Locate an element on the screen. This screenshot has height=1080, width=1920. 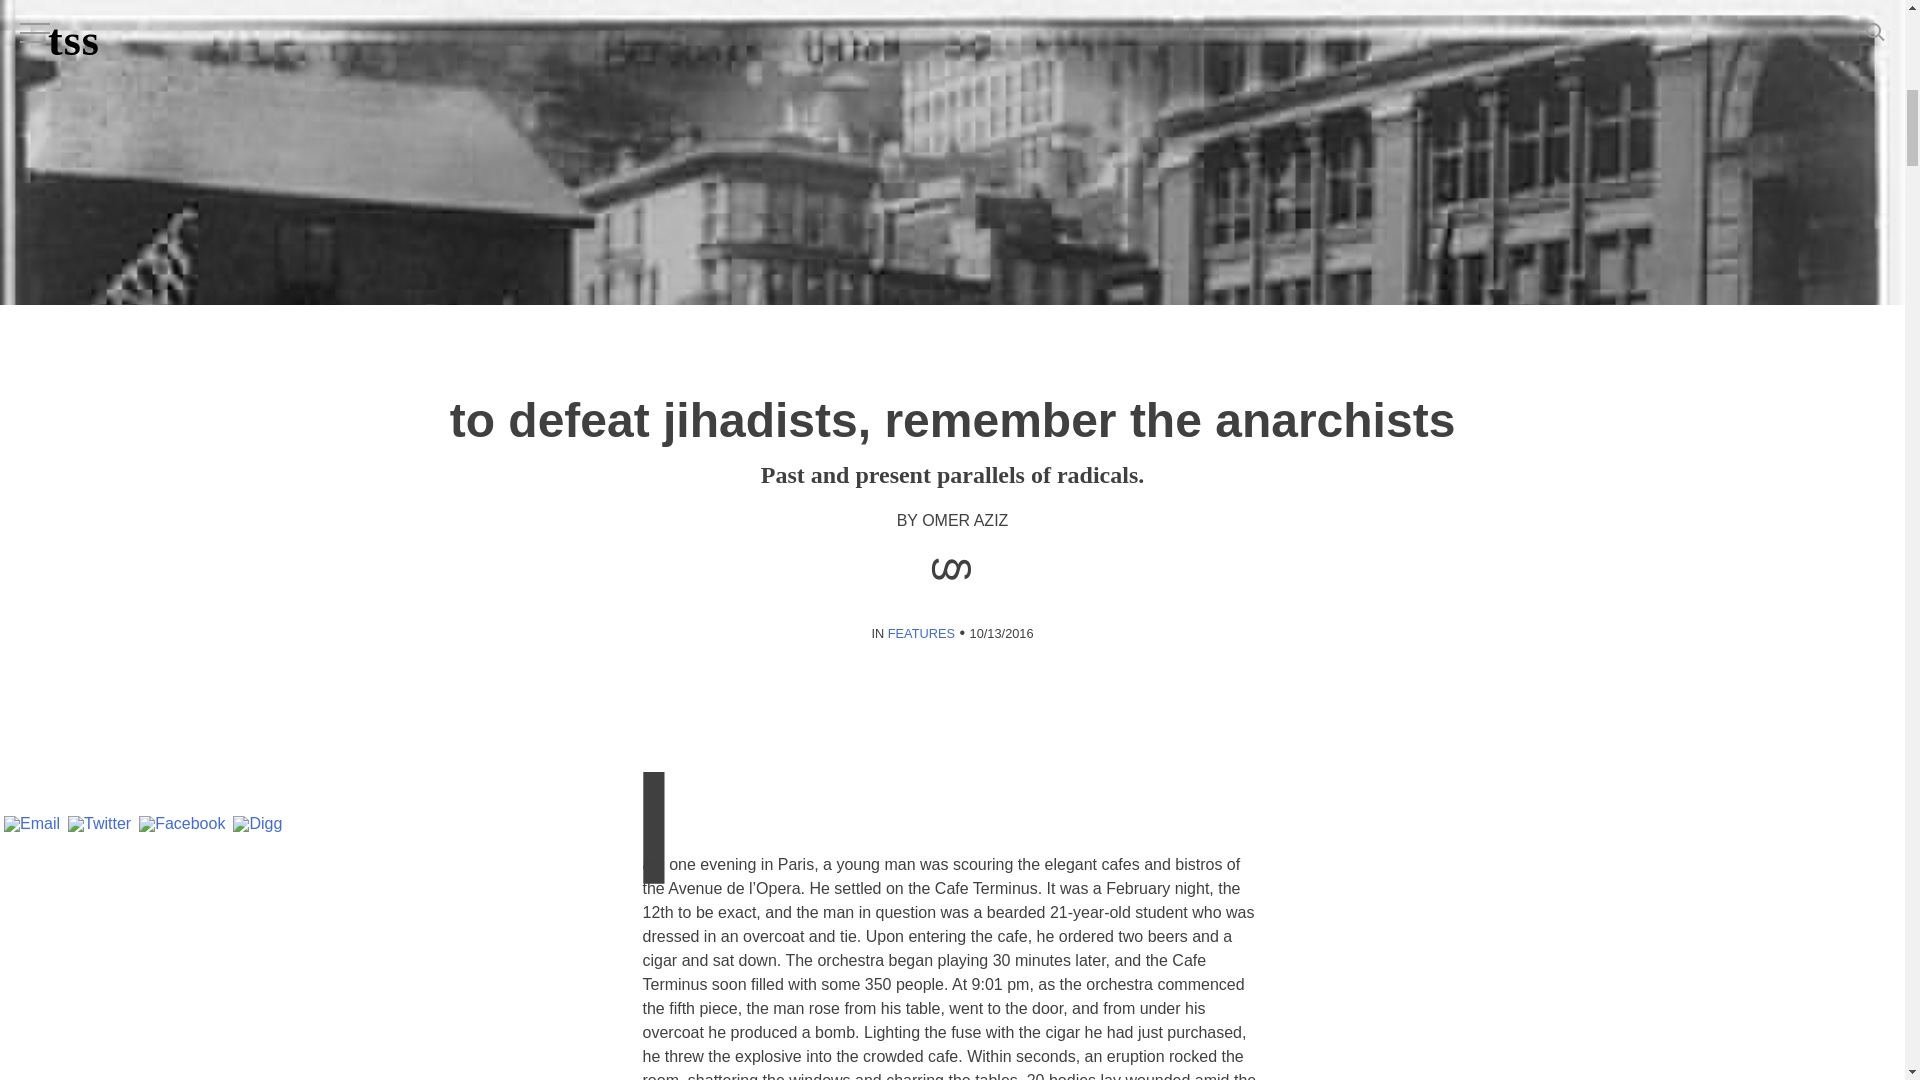
Twitter is located at coordinates (98, 825).